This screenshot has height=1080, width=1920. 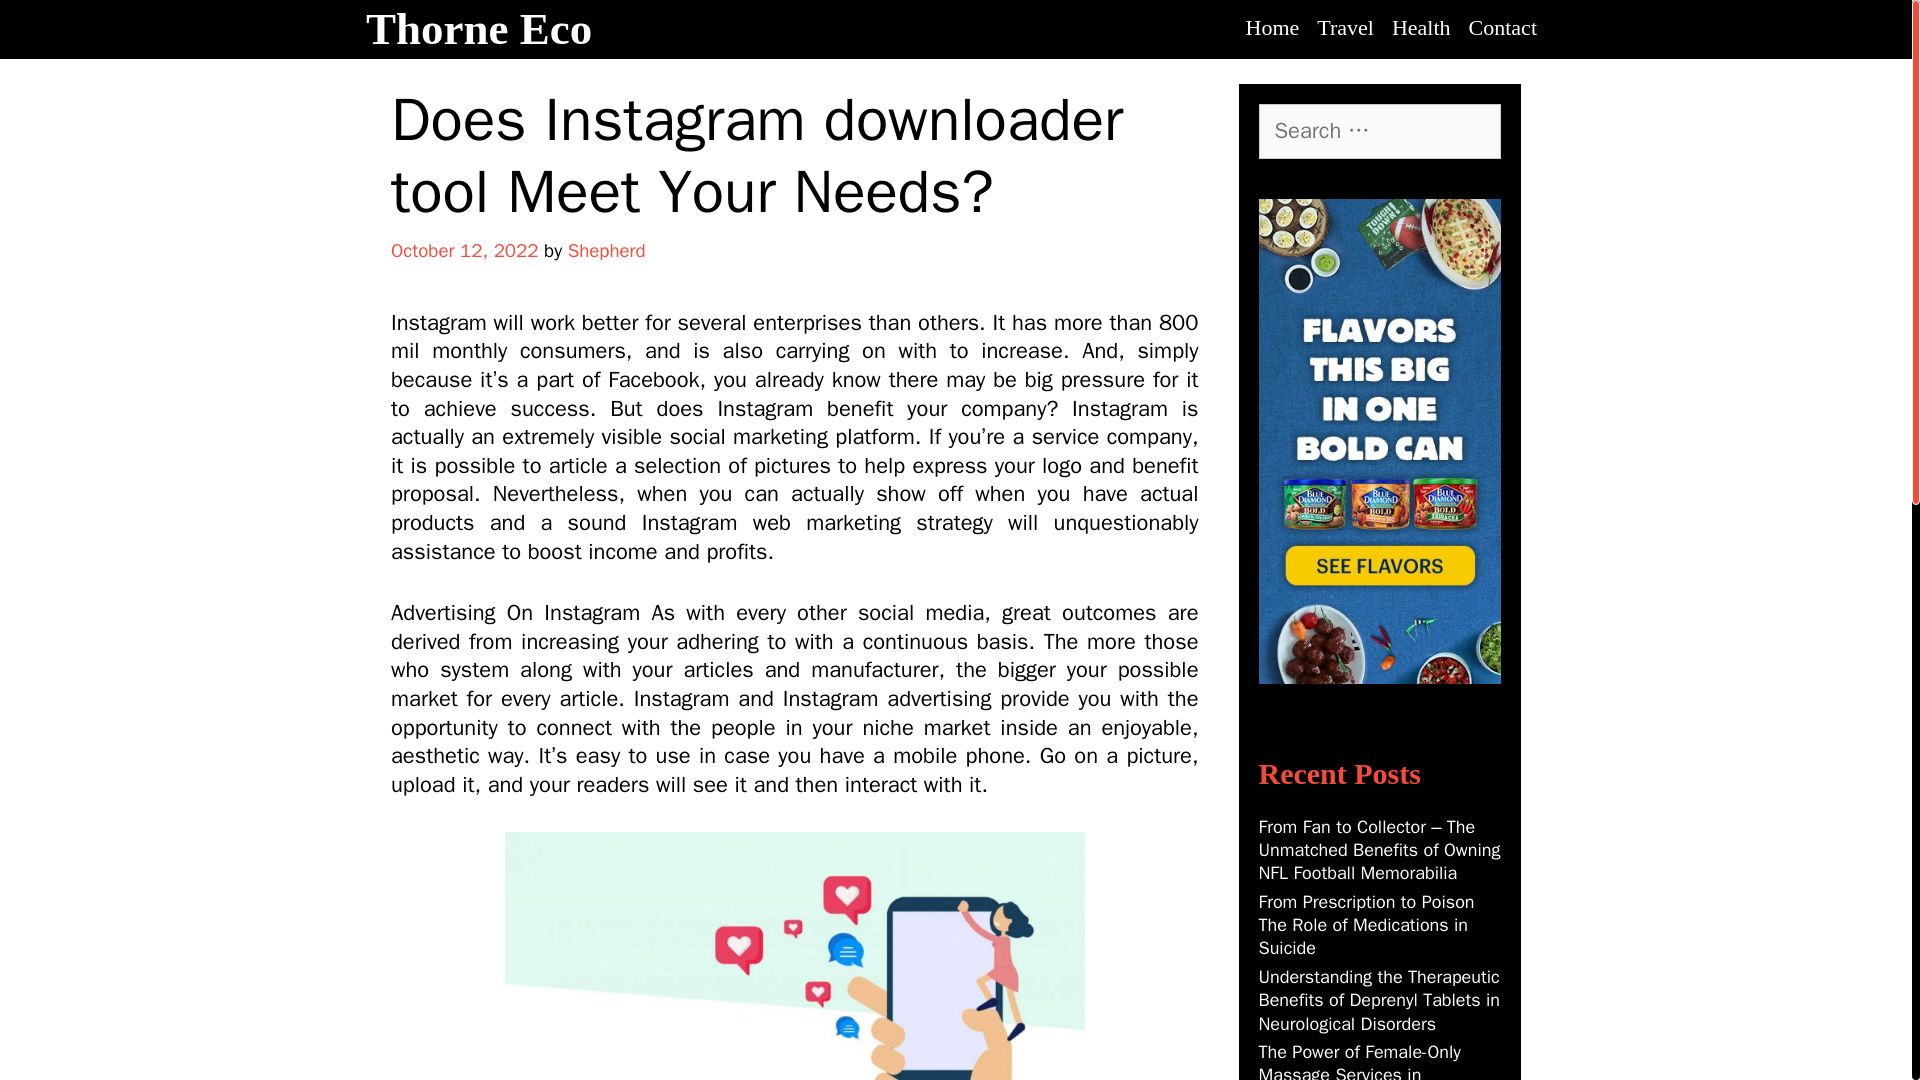 I want to click on Travel, so click(x=1344, y=28).